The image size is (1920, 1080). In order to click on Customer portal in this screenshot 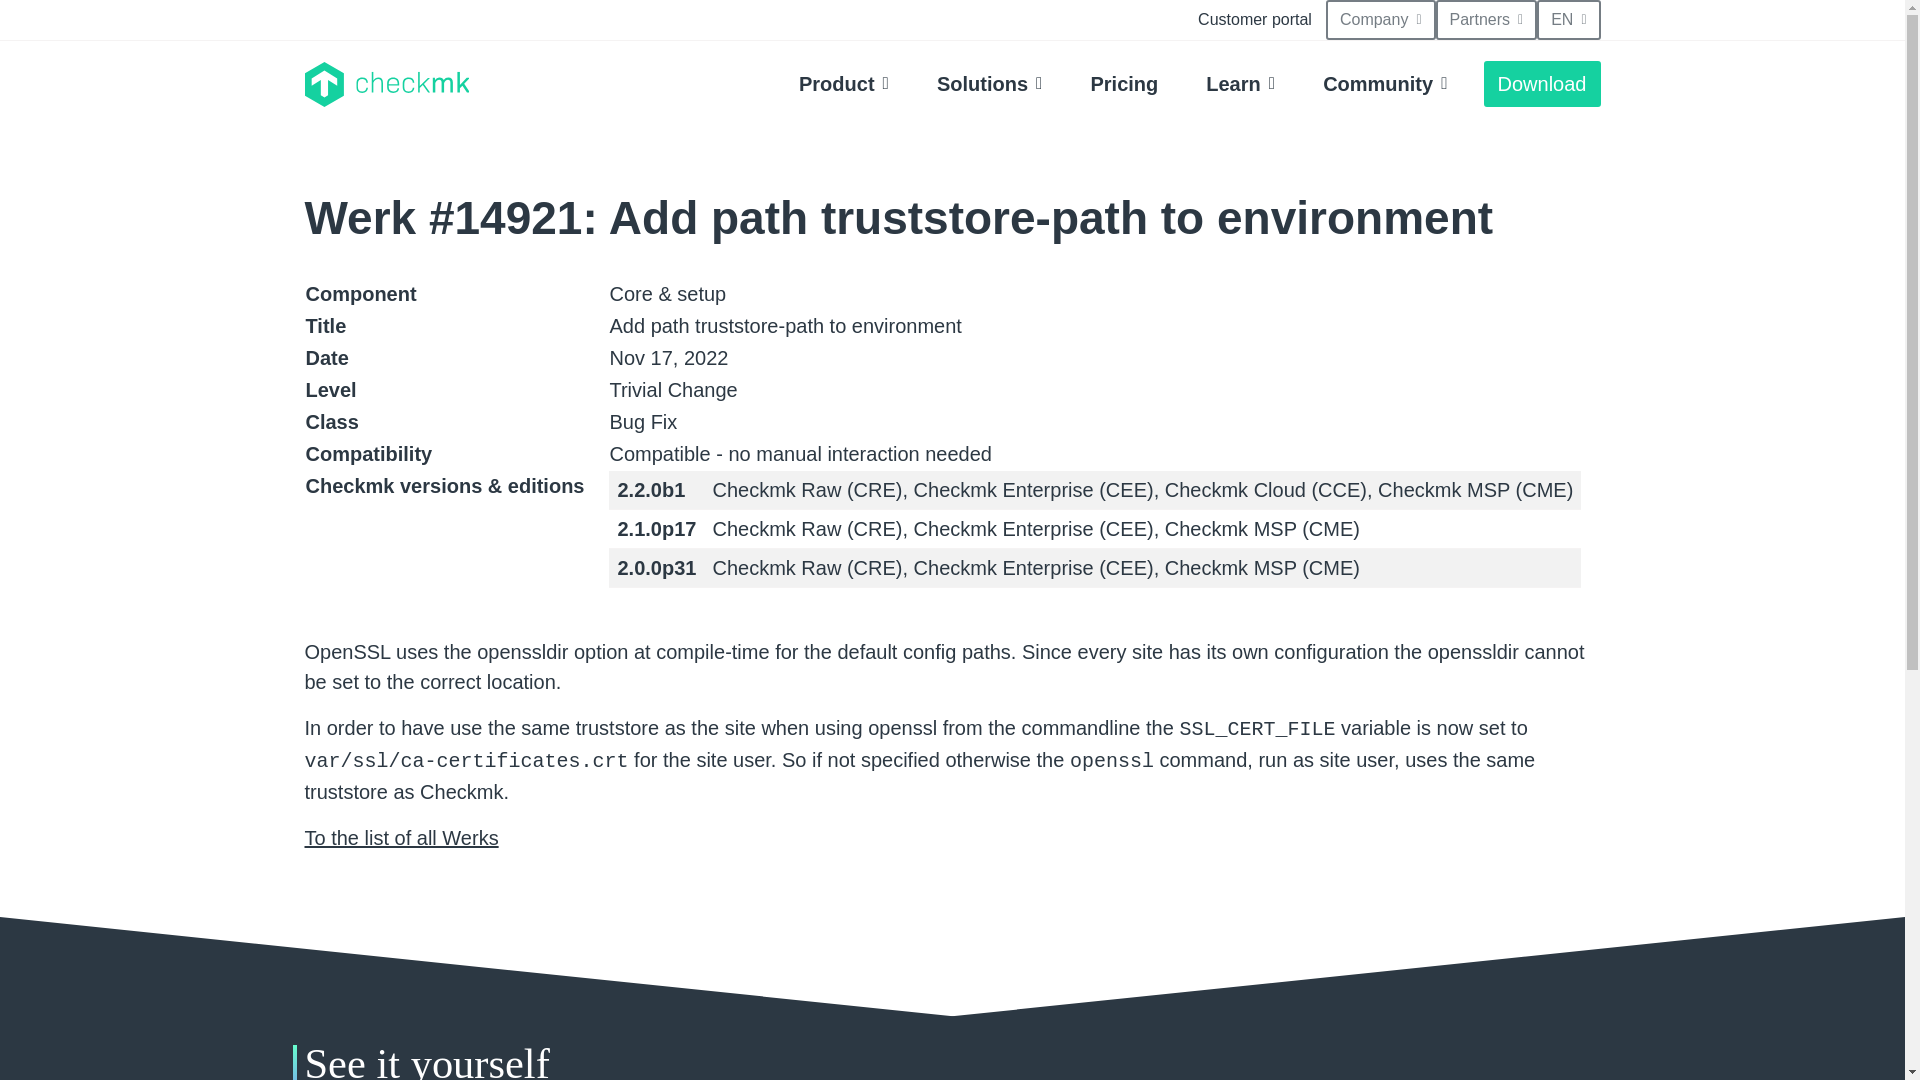, I will do `click(1255, 20)`.